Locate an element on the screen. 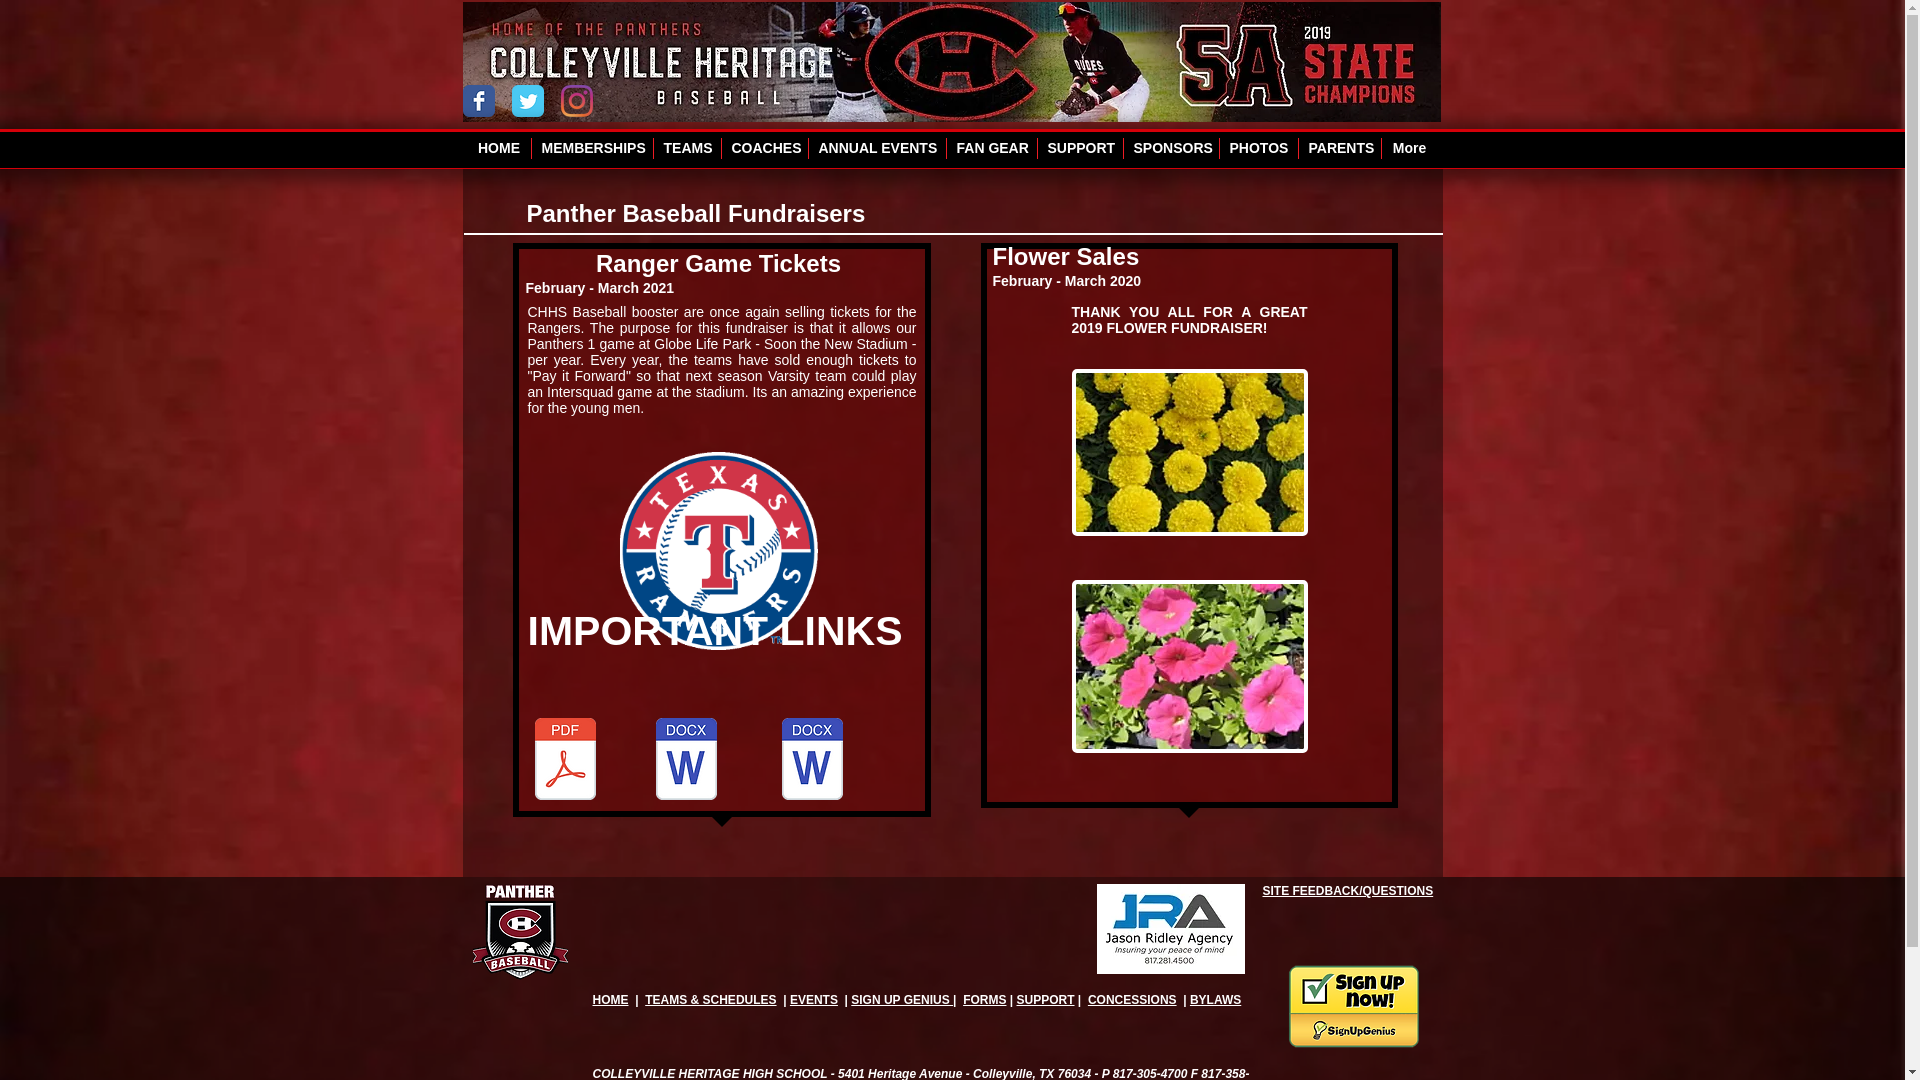  CONCESSIONS is located at coordinates (1132, 999).